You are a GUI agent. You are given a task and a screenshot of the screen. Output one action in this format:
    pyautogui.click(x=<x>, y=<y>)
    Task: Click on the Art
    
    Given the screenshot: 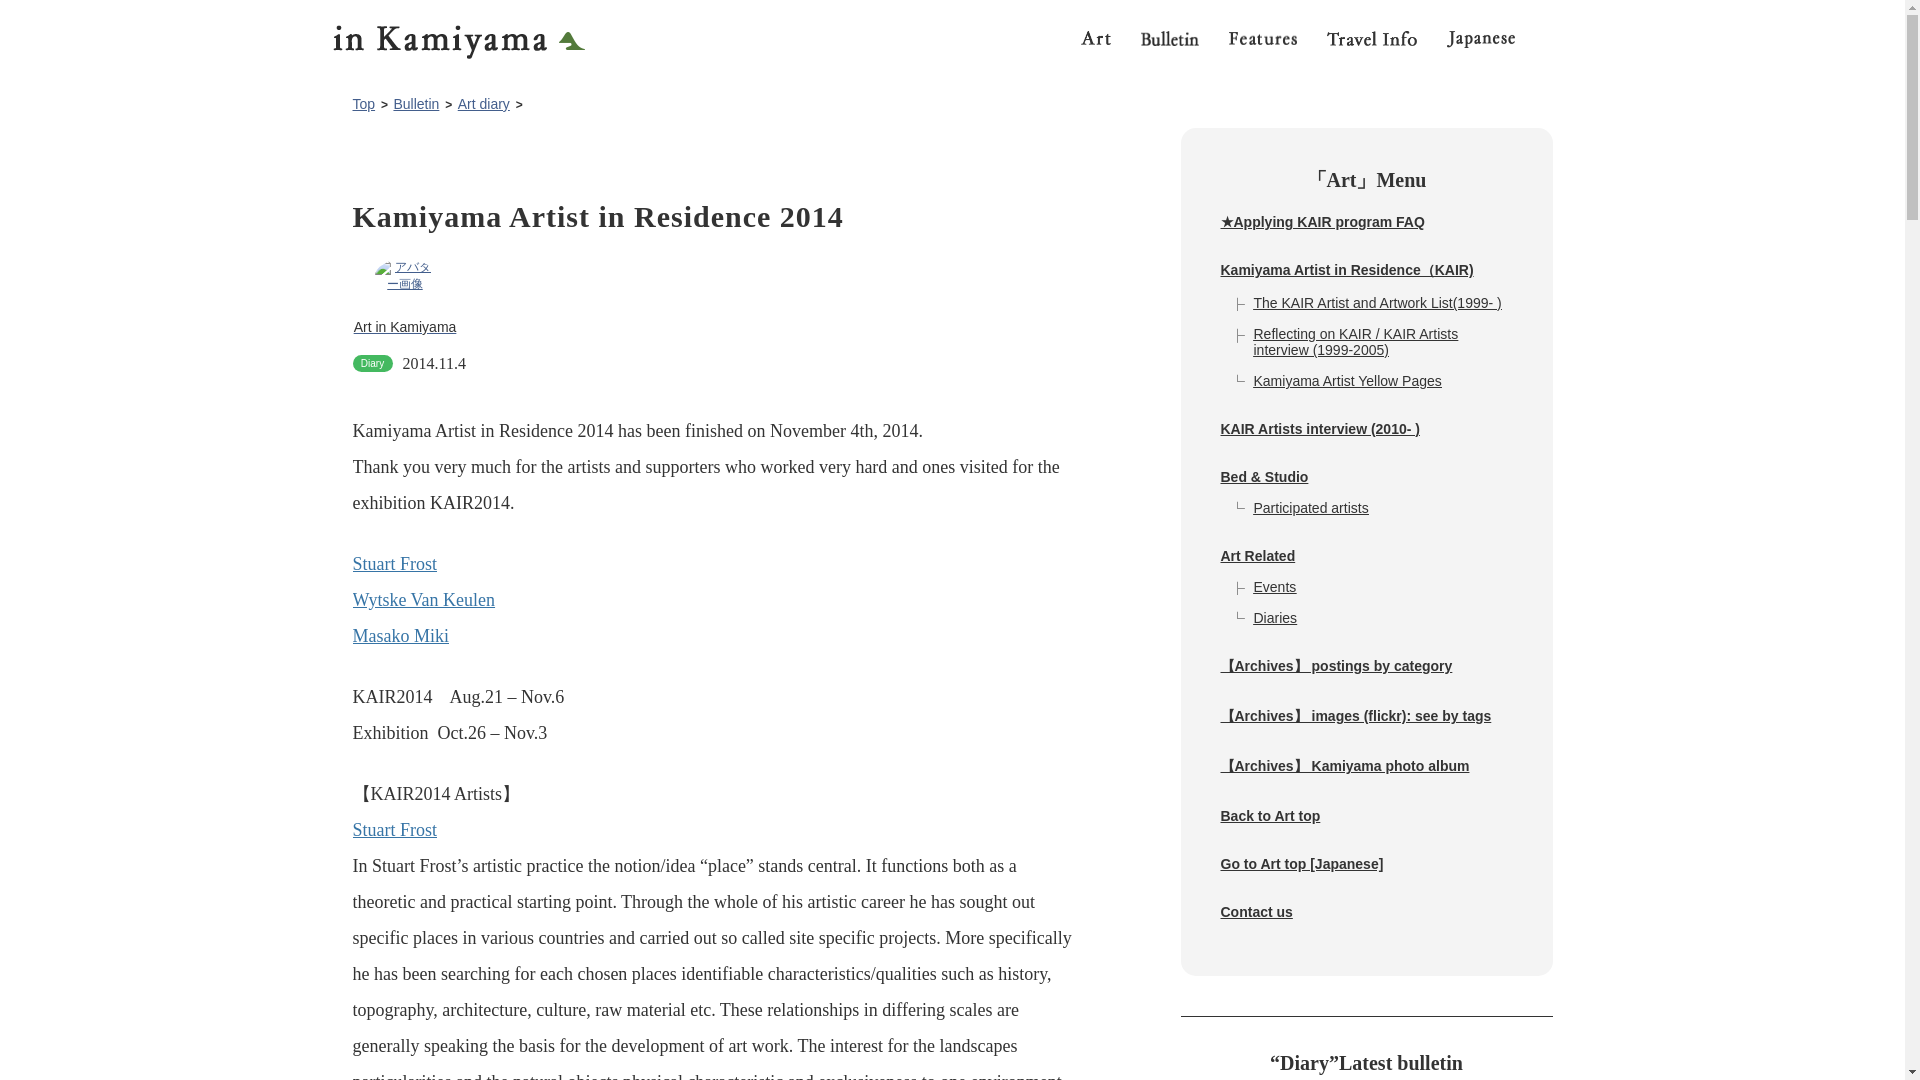 What is the action you would take?
    pyautogui.click(x=1094, y=40)
    